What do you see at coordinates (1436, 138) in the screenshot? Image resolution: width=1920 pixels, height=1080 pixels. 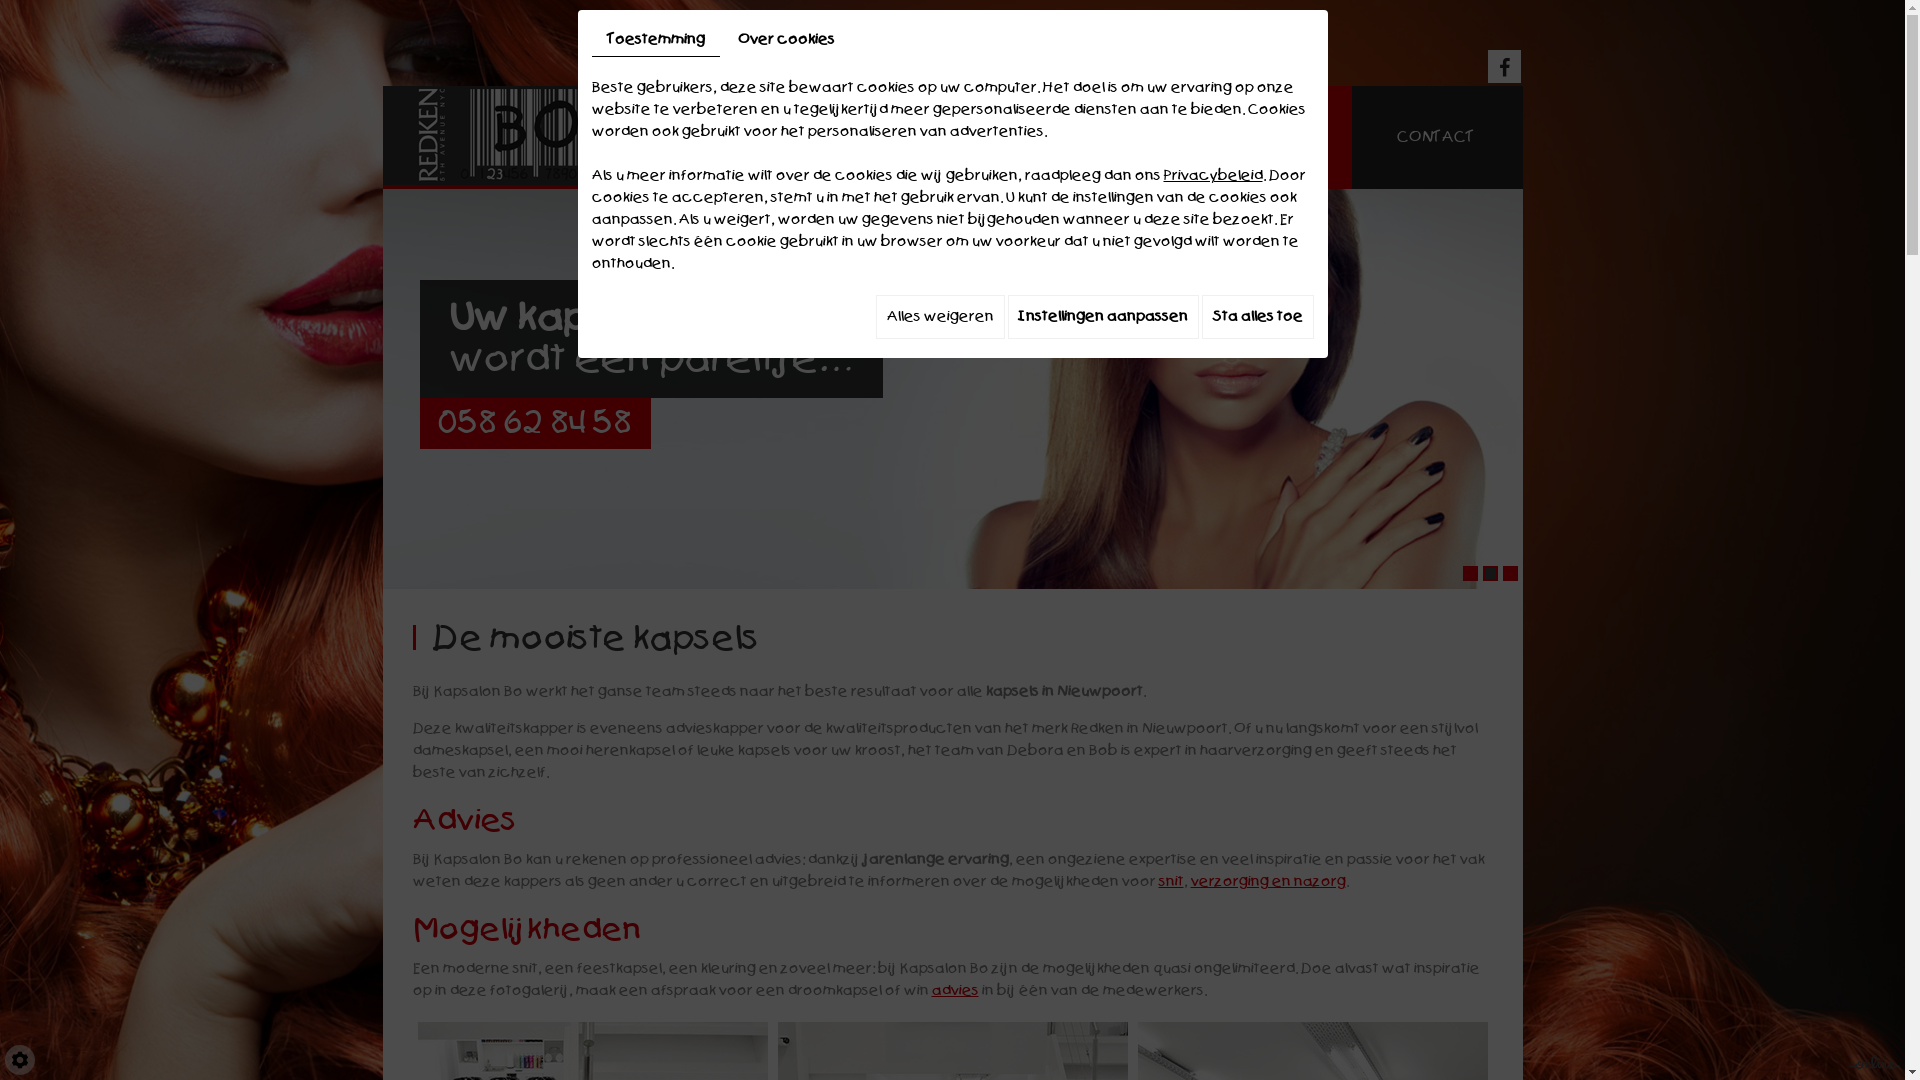 I see `CONTACT` at bounding box center [1436, 138].